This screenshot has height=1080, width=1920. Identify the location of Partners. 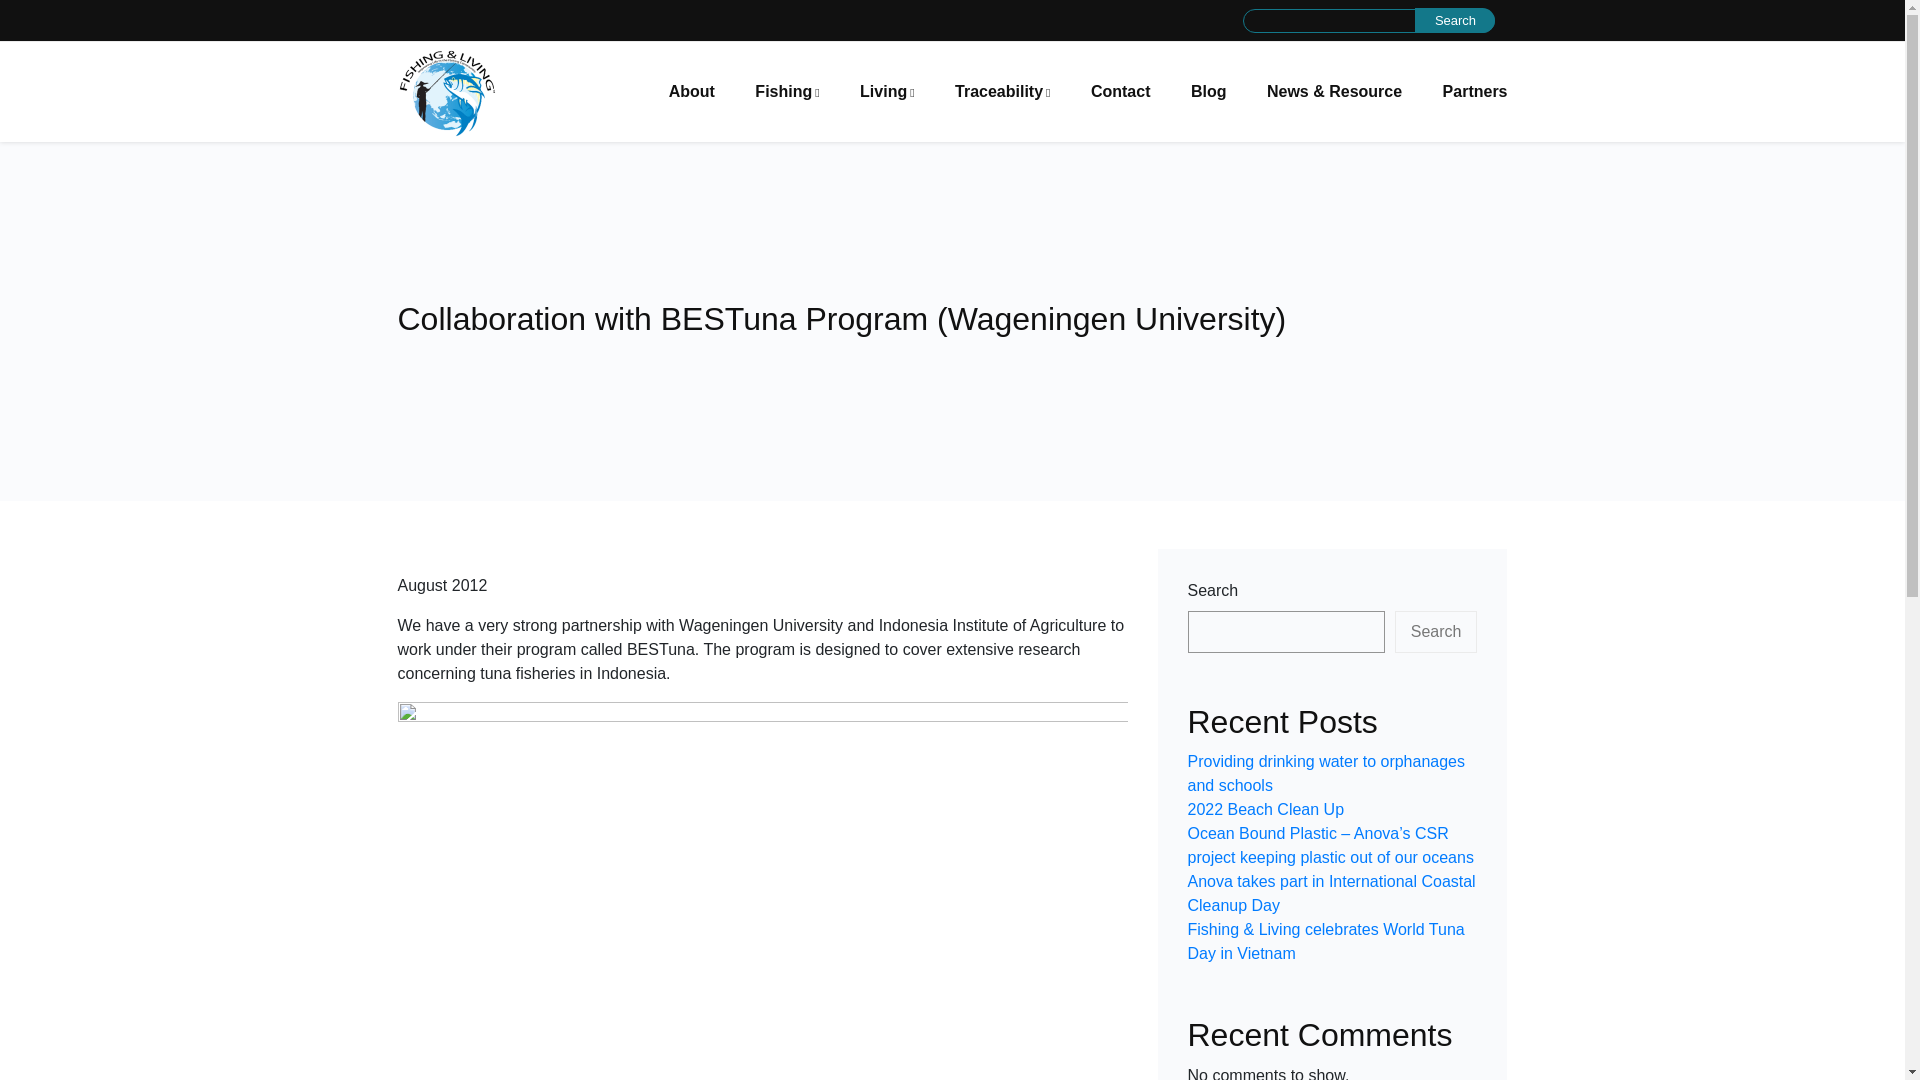
(1475, 91).